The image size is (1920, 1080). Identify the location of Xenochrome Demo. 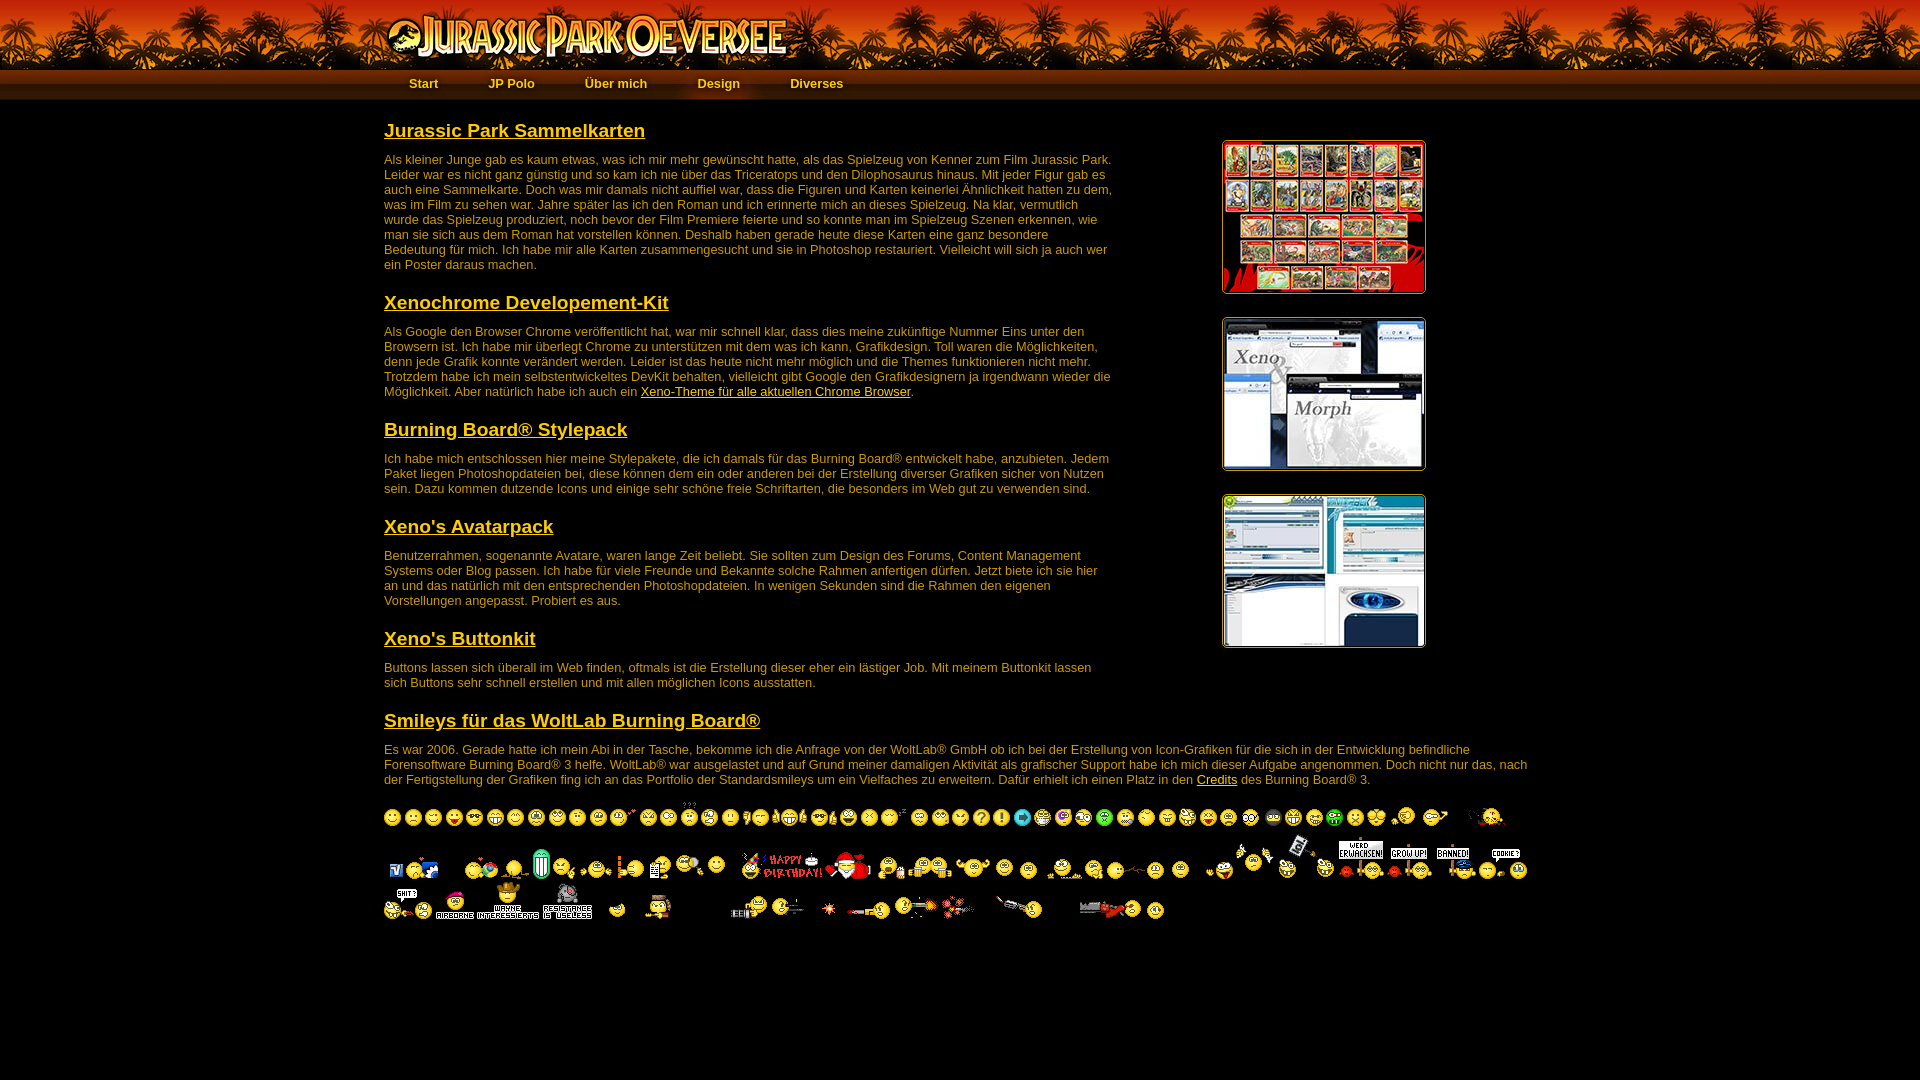
(1324, 476).